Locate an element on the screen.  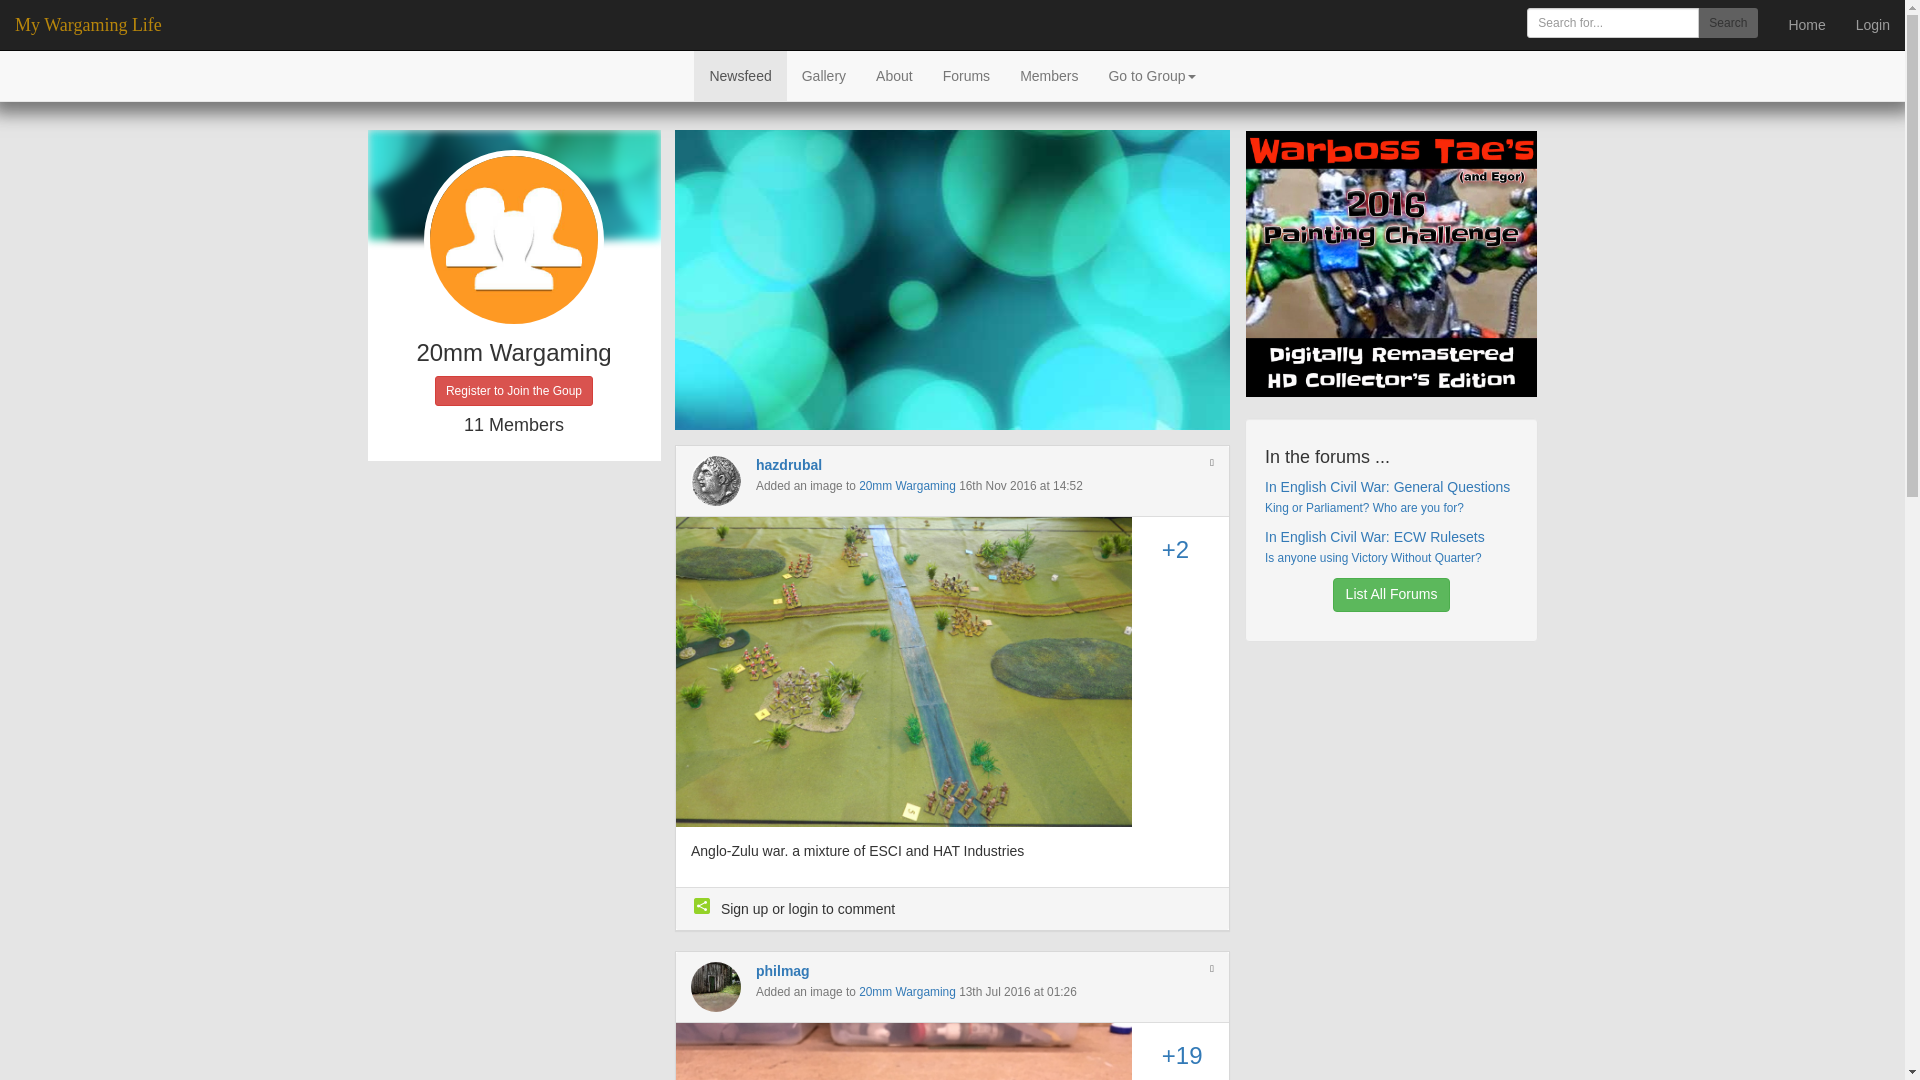
hazdrubal is located at coordinates (788, 464).